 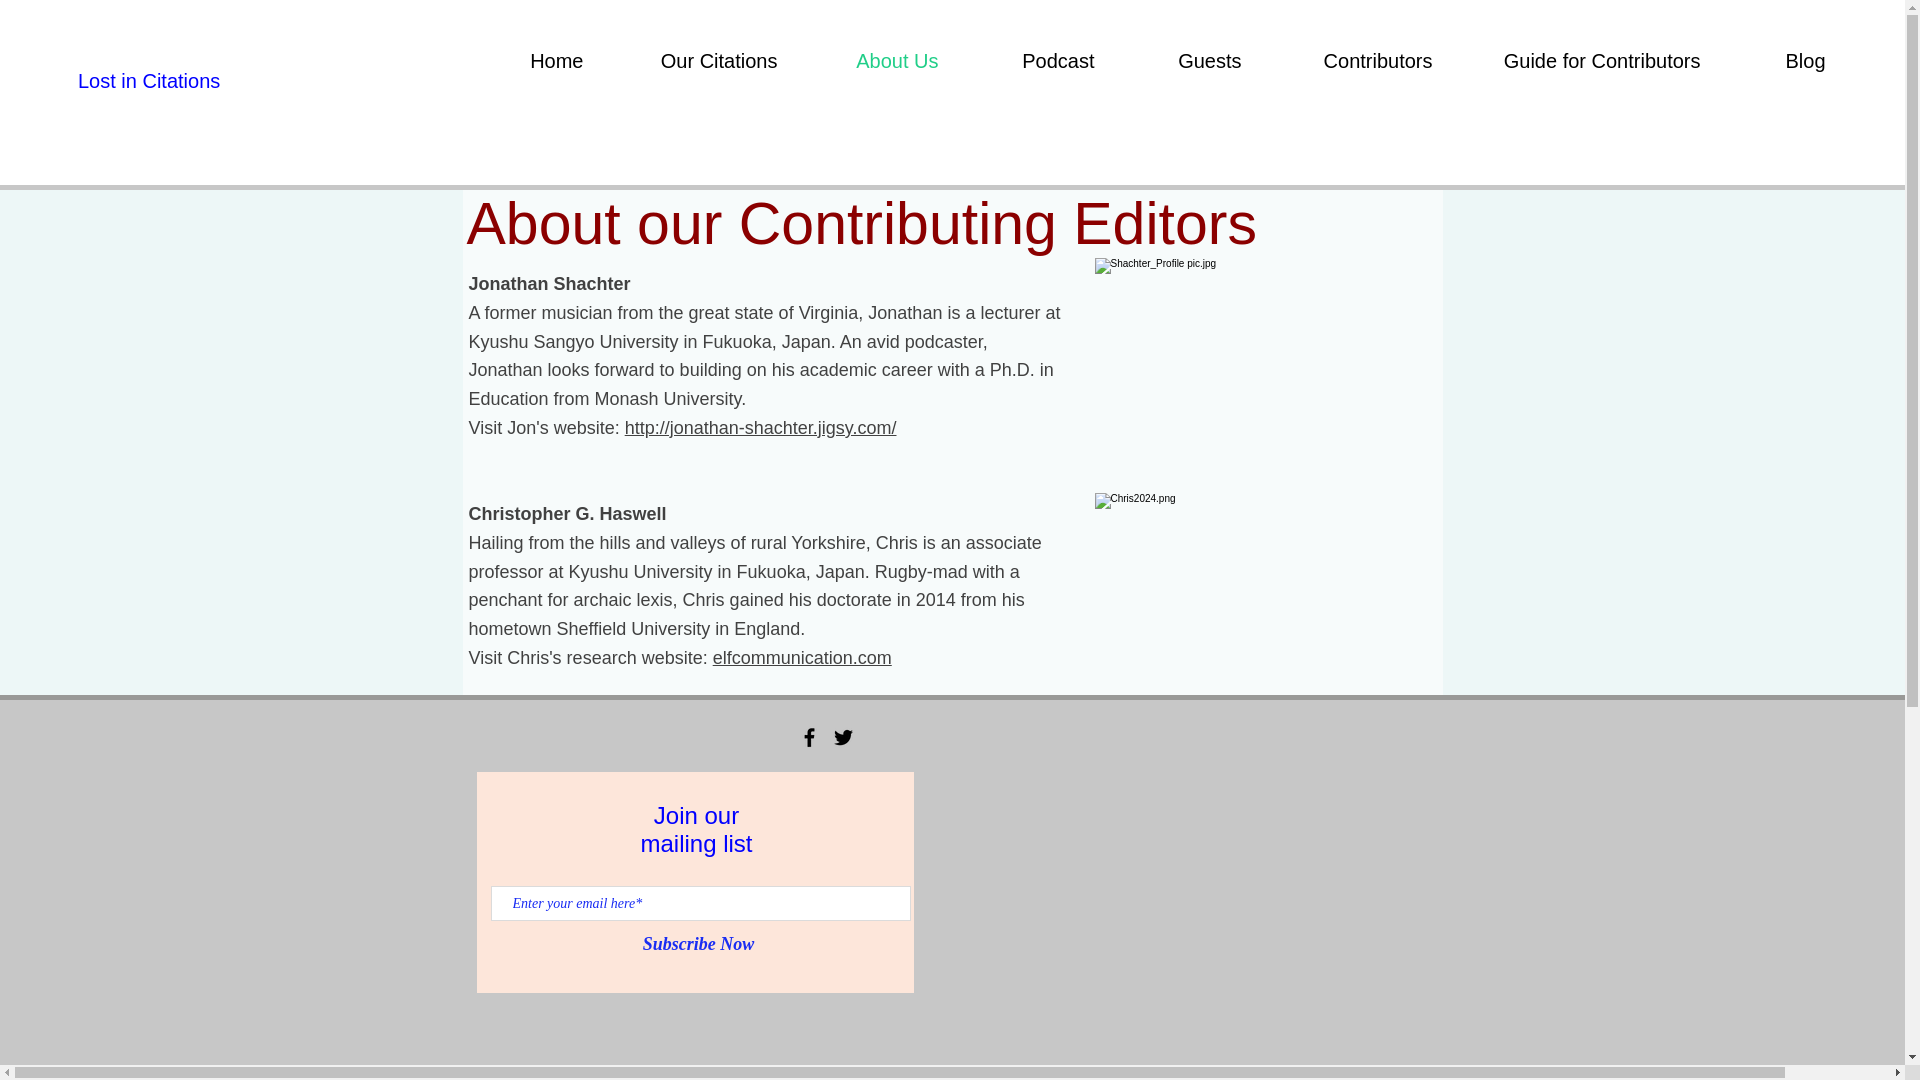 I want to click on Subscribe Now, so click(x=698, y=944).